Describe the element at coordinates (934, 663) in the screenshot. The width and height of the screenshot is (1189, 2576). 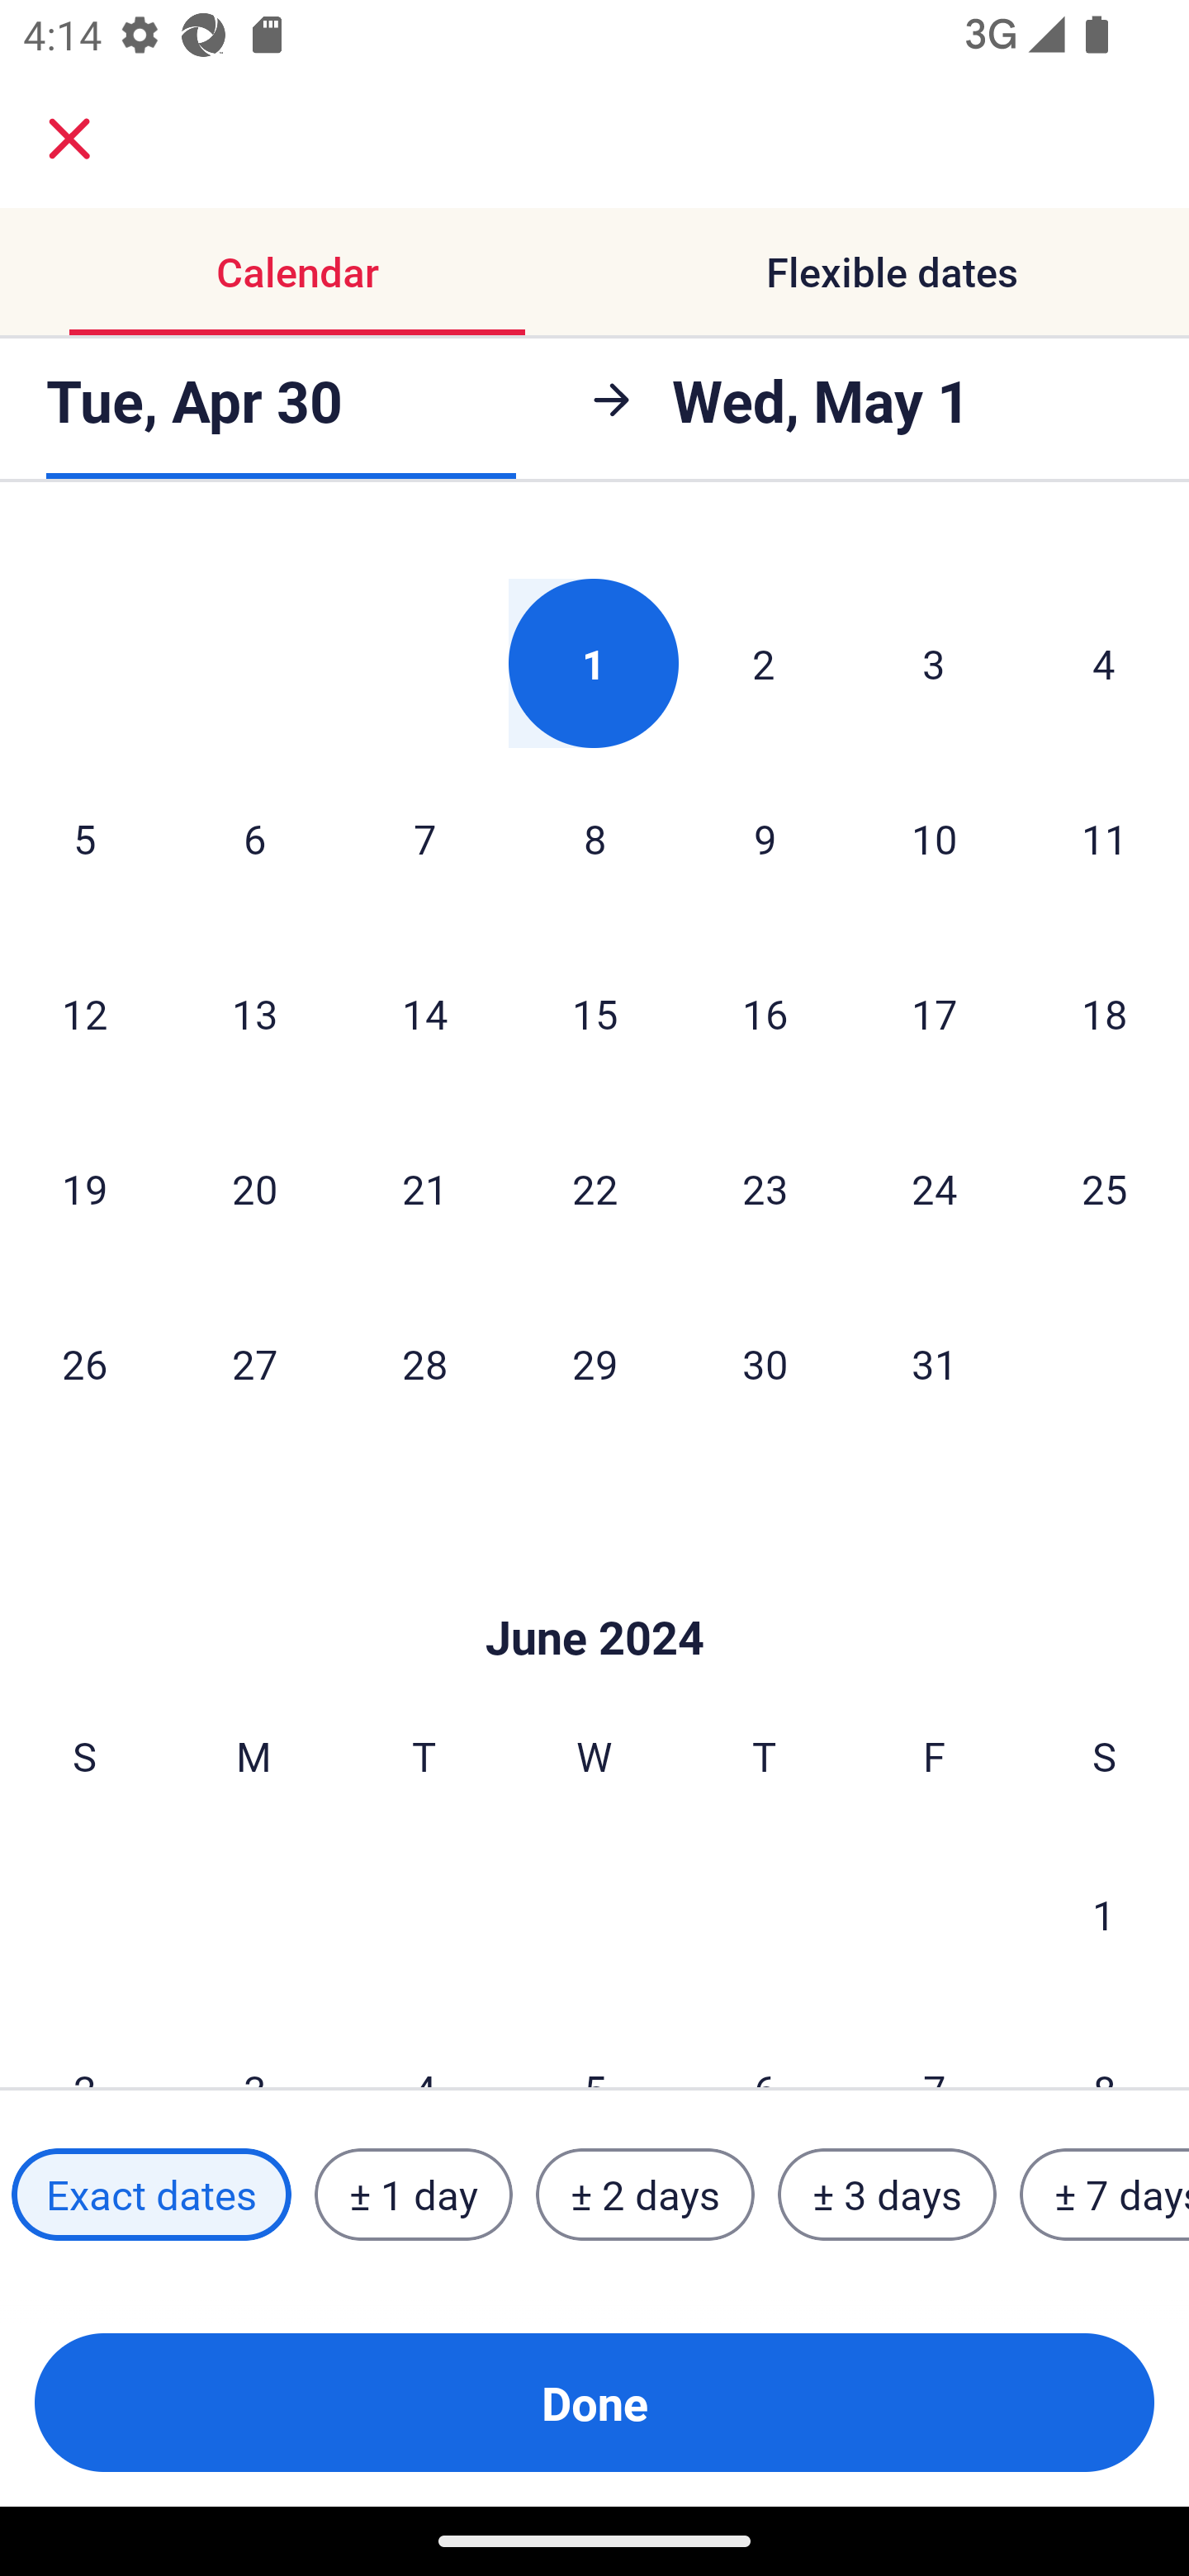
I see `3 Friday, May 3, 2024` at that location.